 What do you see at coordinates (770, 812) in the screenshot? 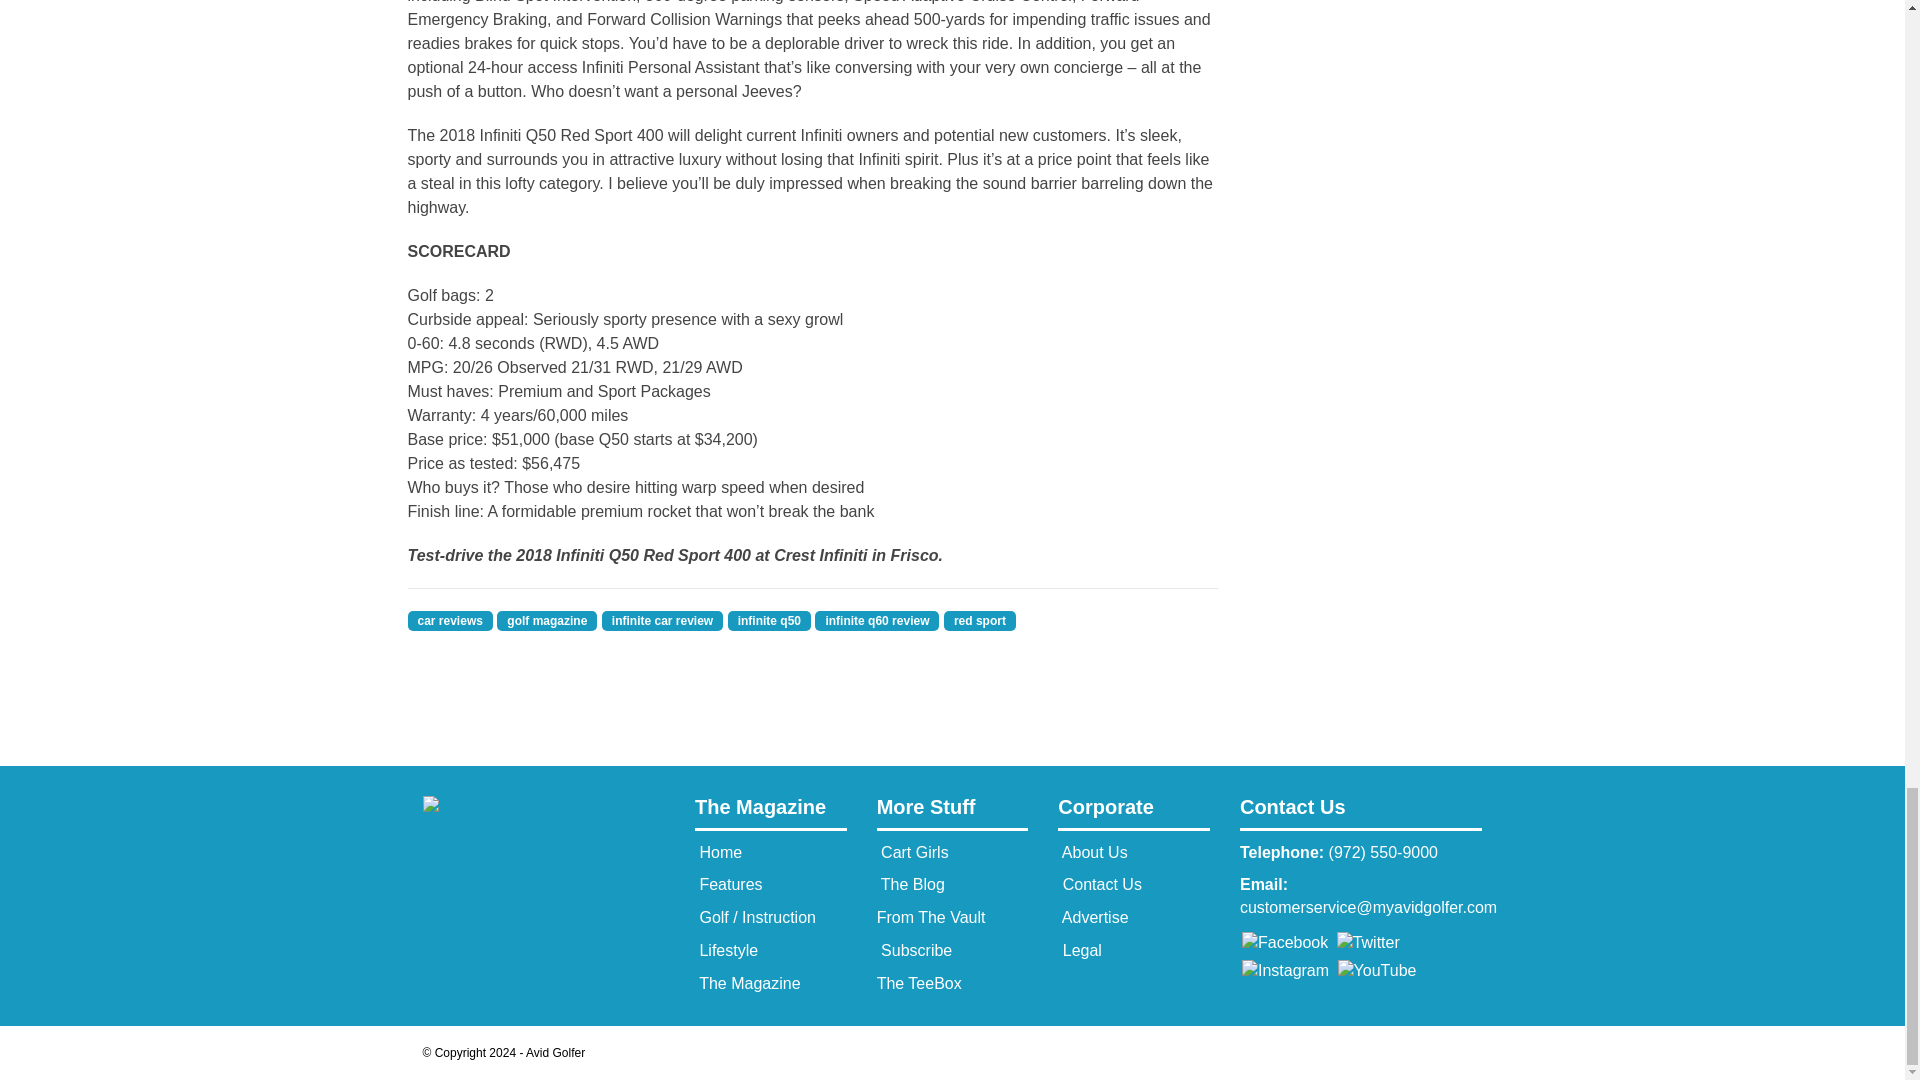
I see `The Magazine` at bounding box center [770, 812].